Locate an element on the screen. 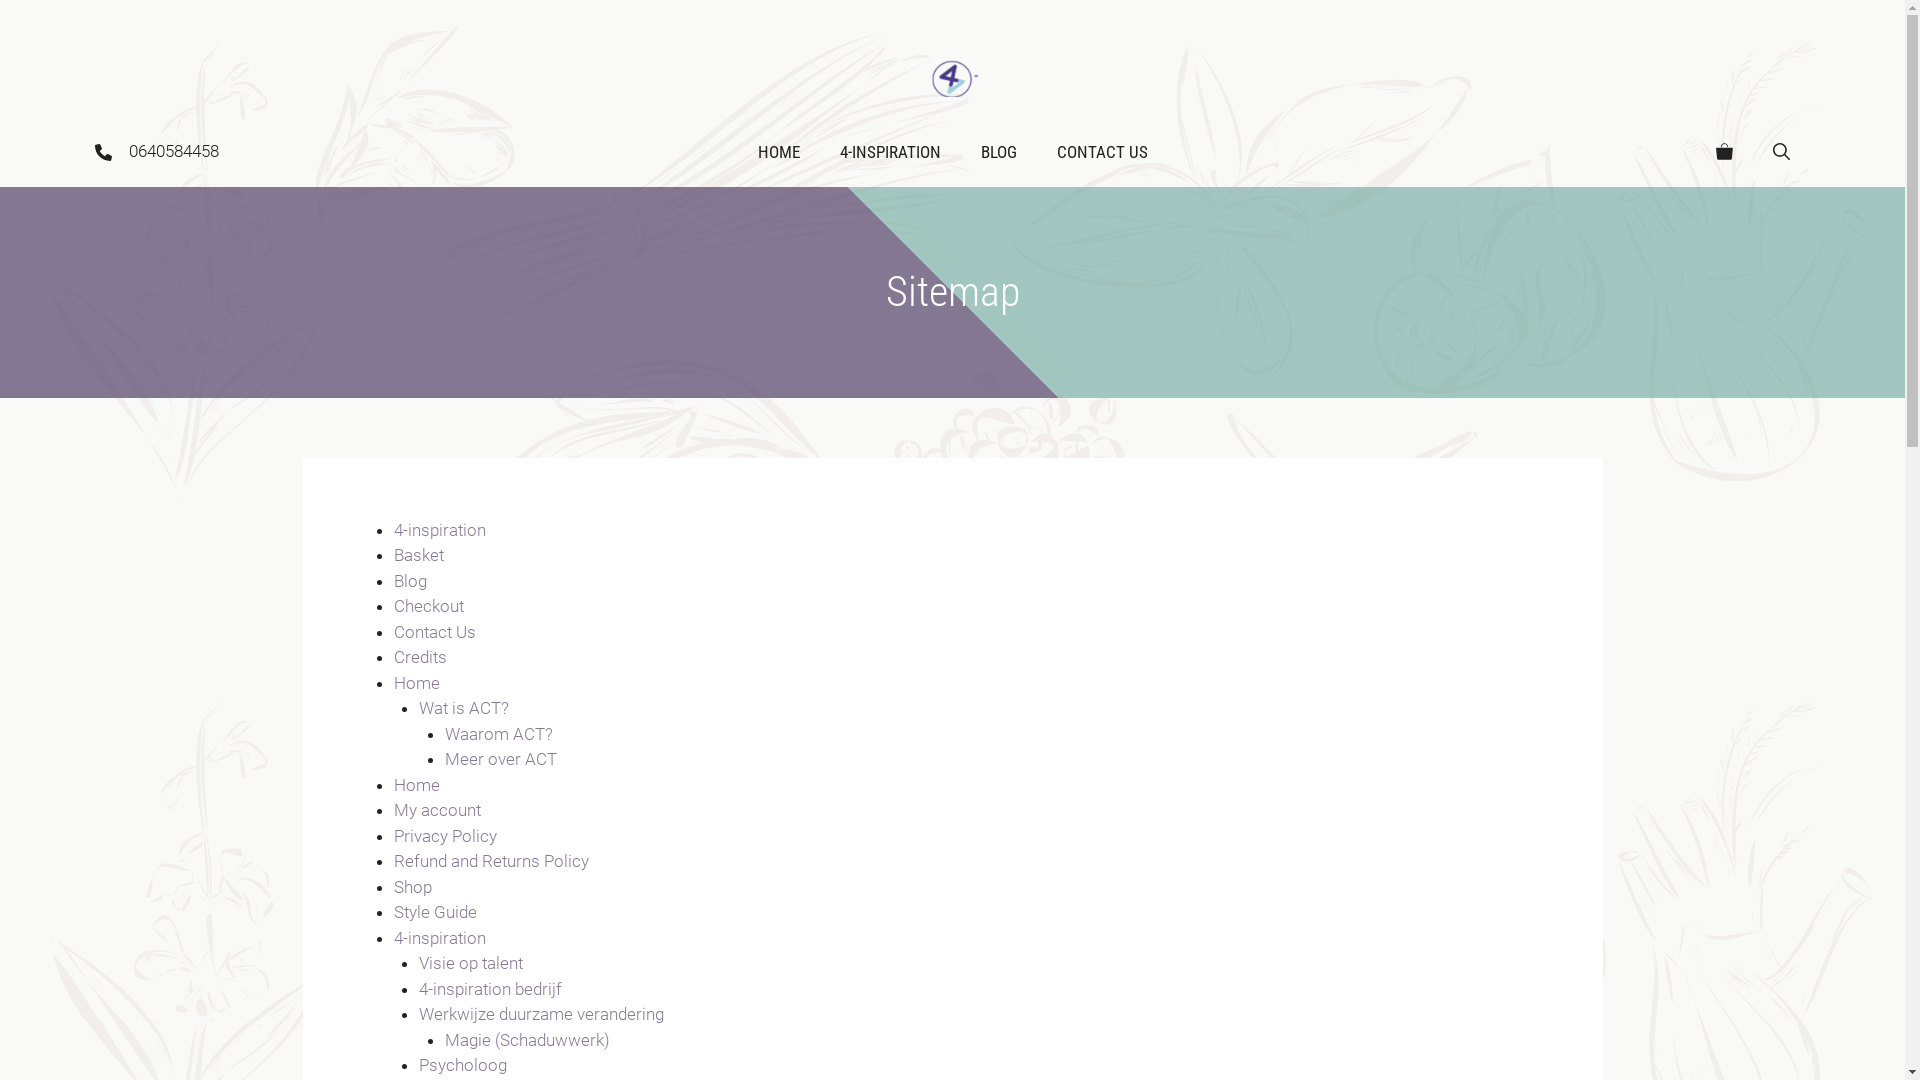  Home is located at coordinates (417, 683).